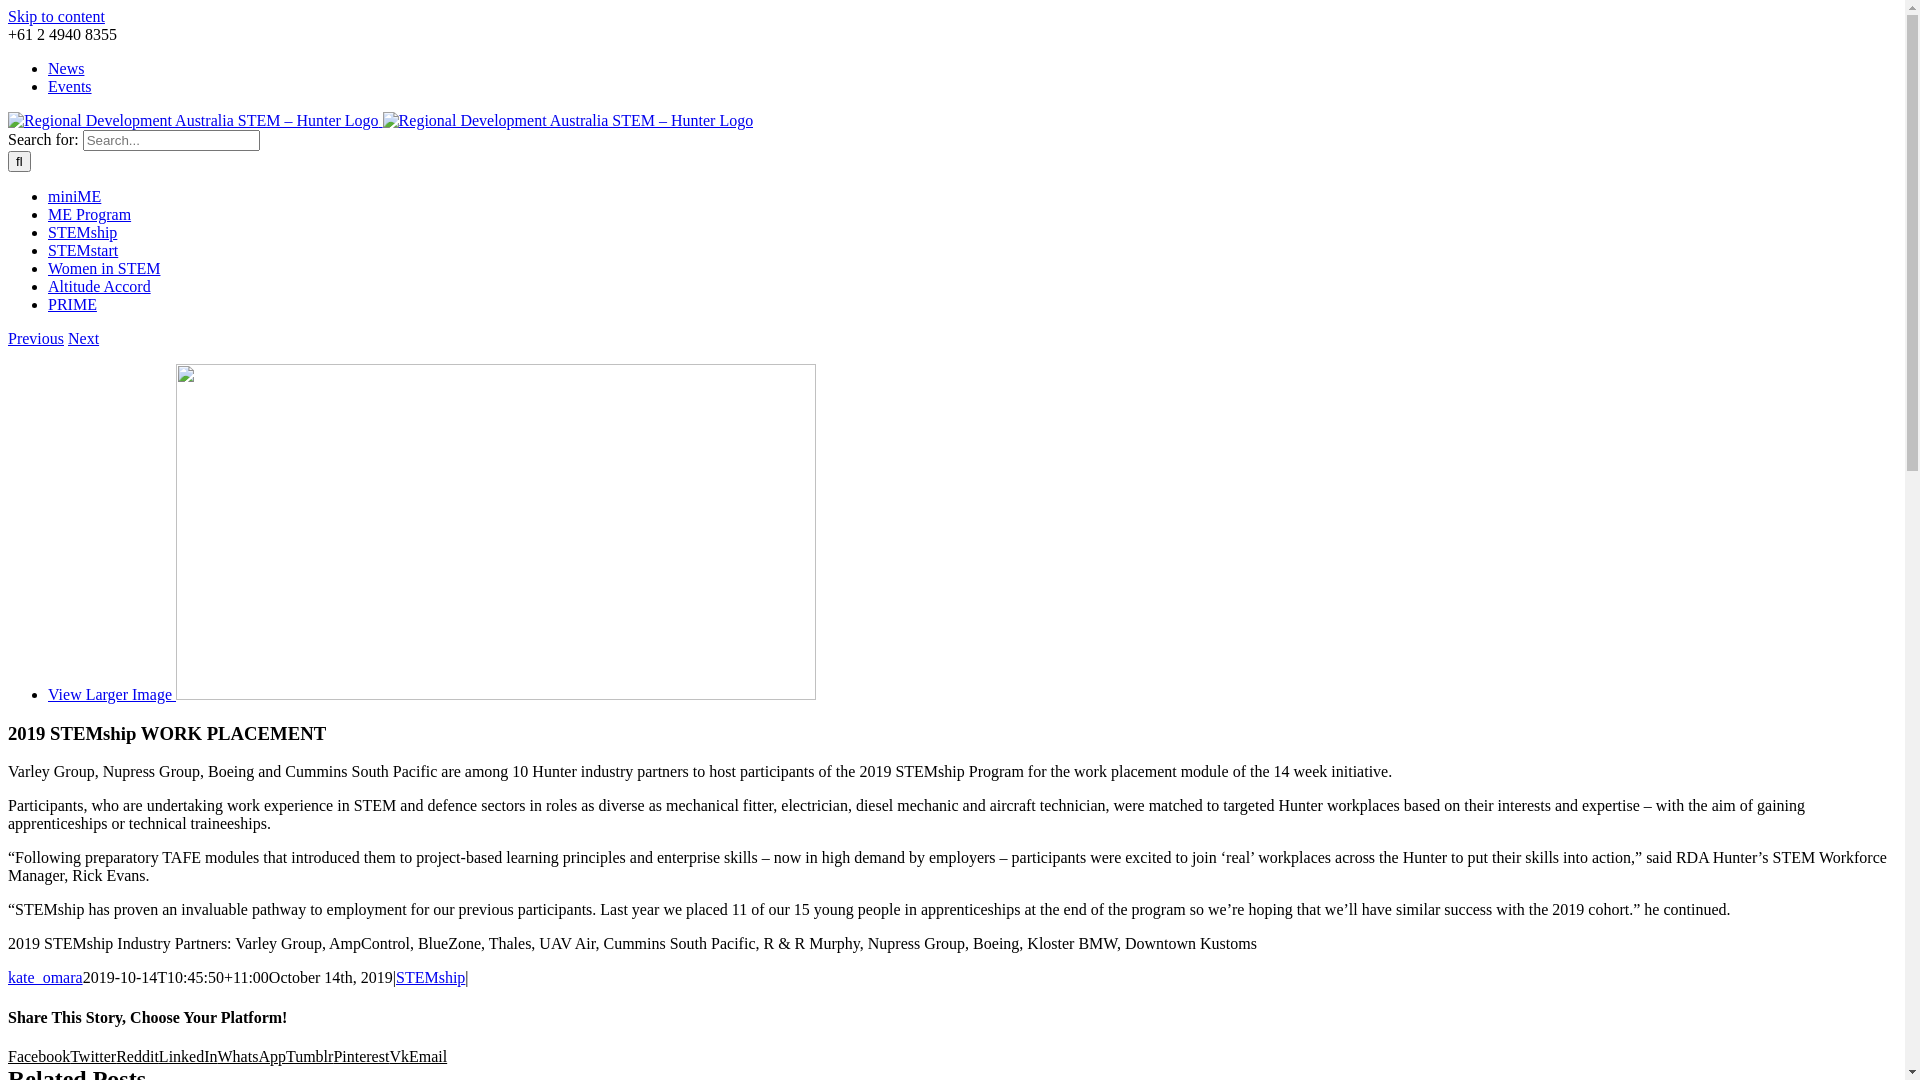 This screenshot has width=1920, height=1080. What do you see at coordinates (90, 214) in the screenshot?
I see `ME Program` at bounding box center [90, 214].